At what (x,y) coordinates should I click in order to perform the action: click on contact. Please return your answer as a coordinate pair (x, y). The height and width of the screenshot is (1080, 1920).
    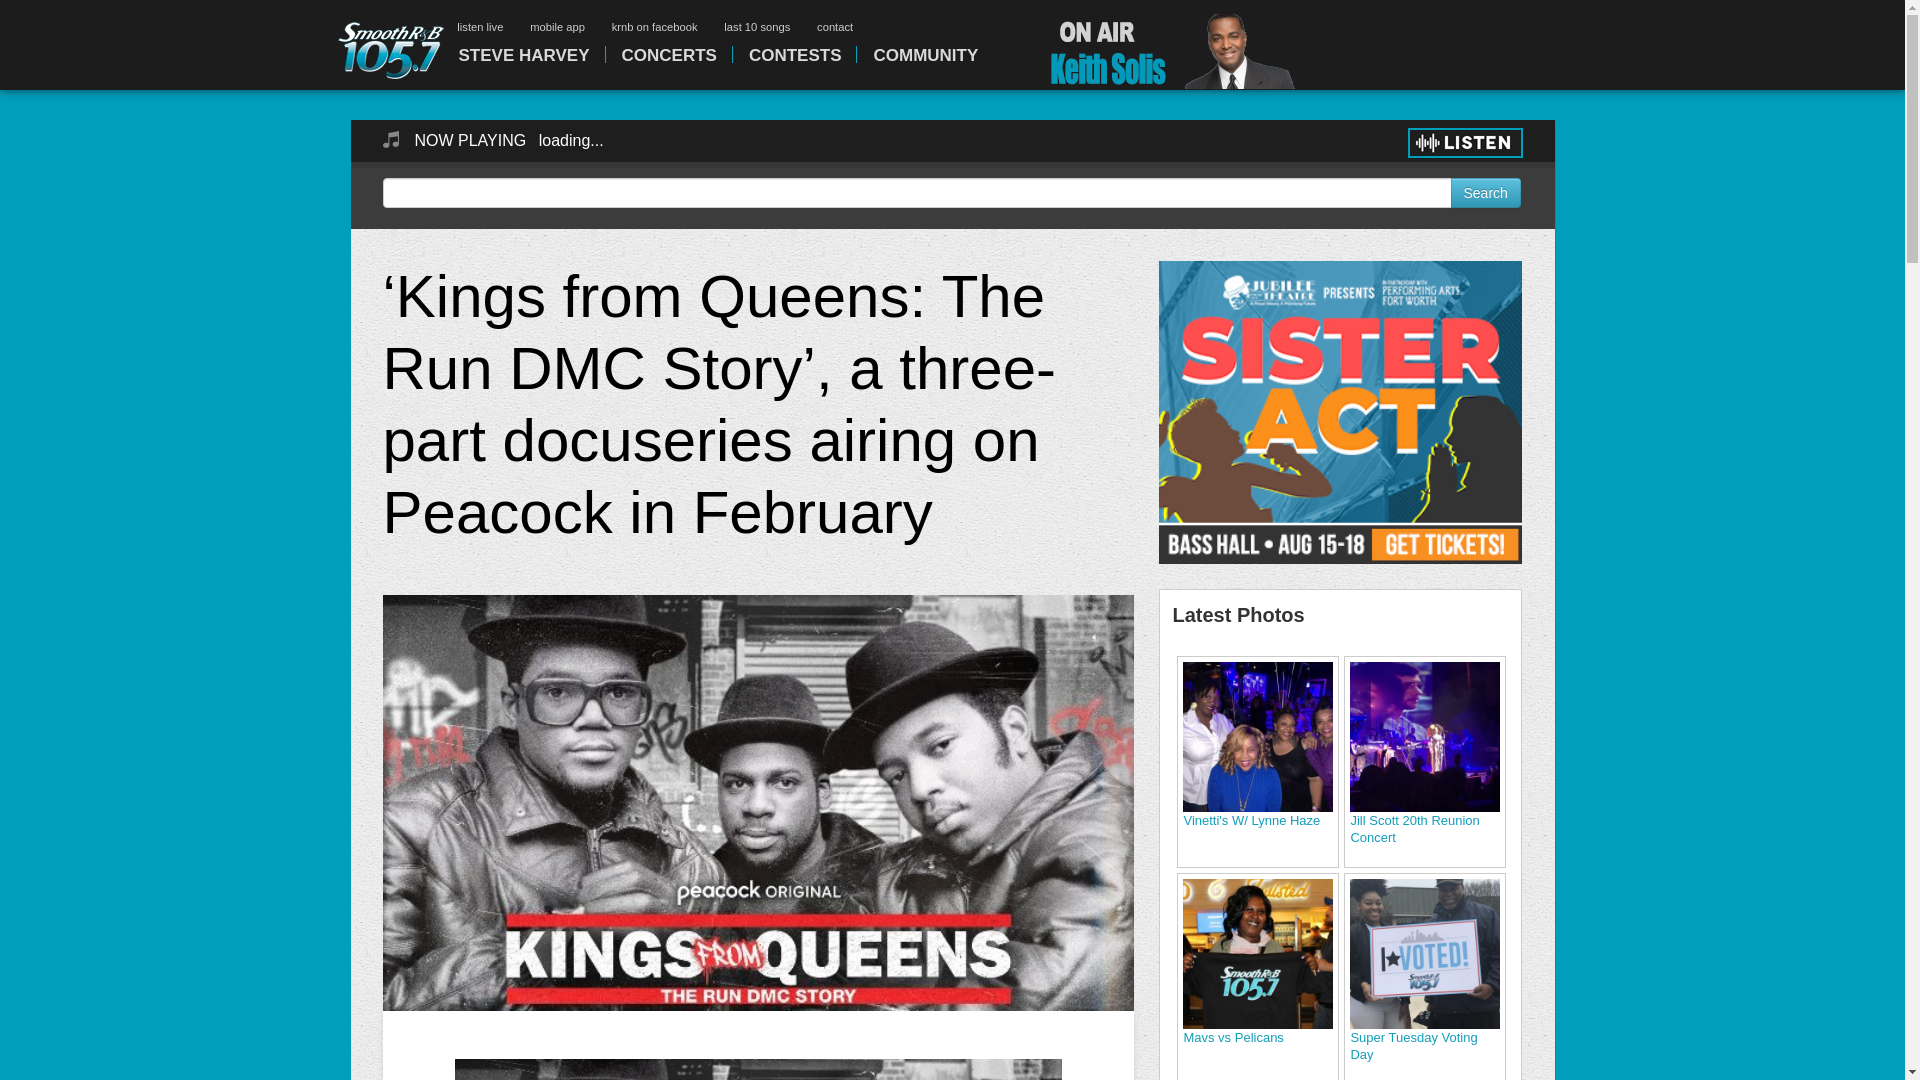
    Looking at the image, I should click on (834, 26).